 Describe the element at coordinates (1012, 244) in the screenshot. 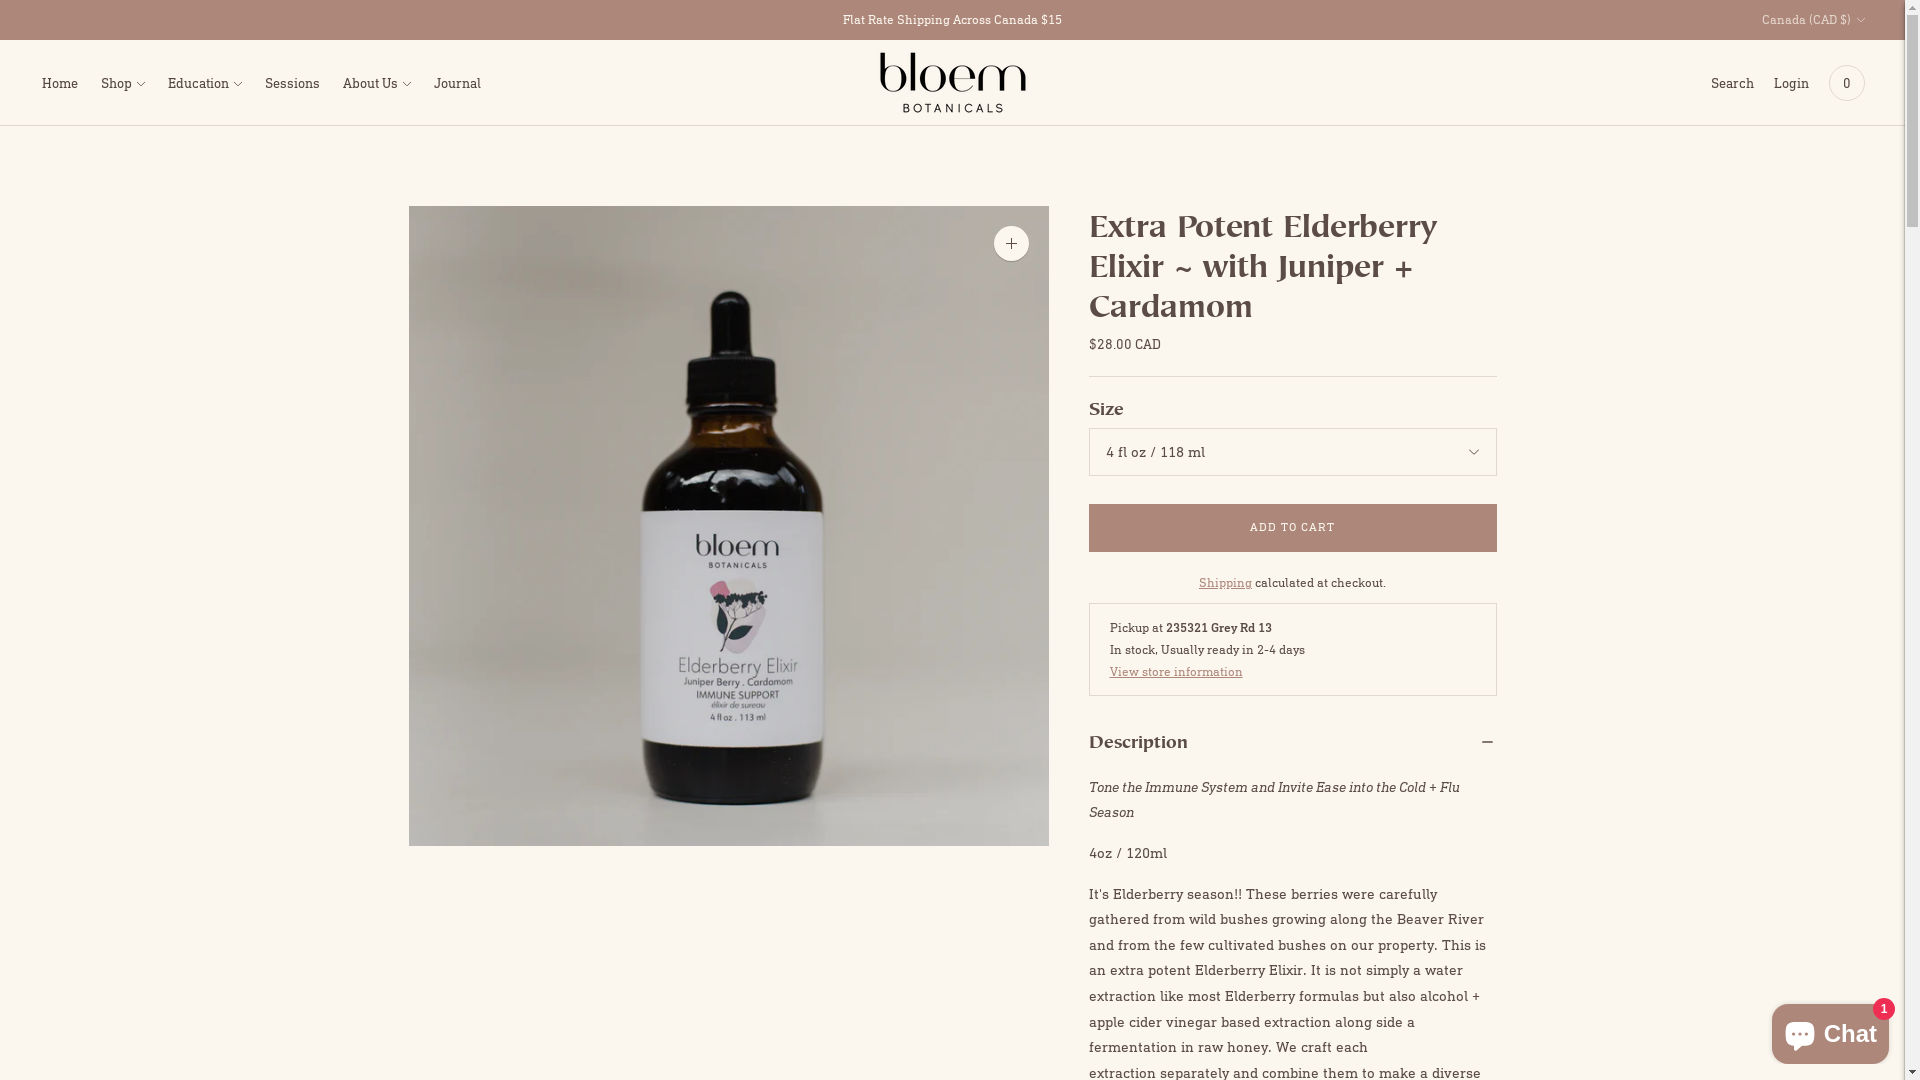

I see `Zoom image` at that location.